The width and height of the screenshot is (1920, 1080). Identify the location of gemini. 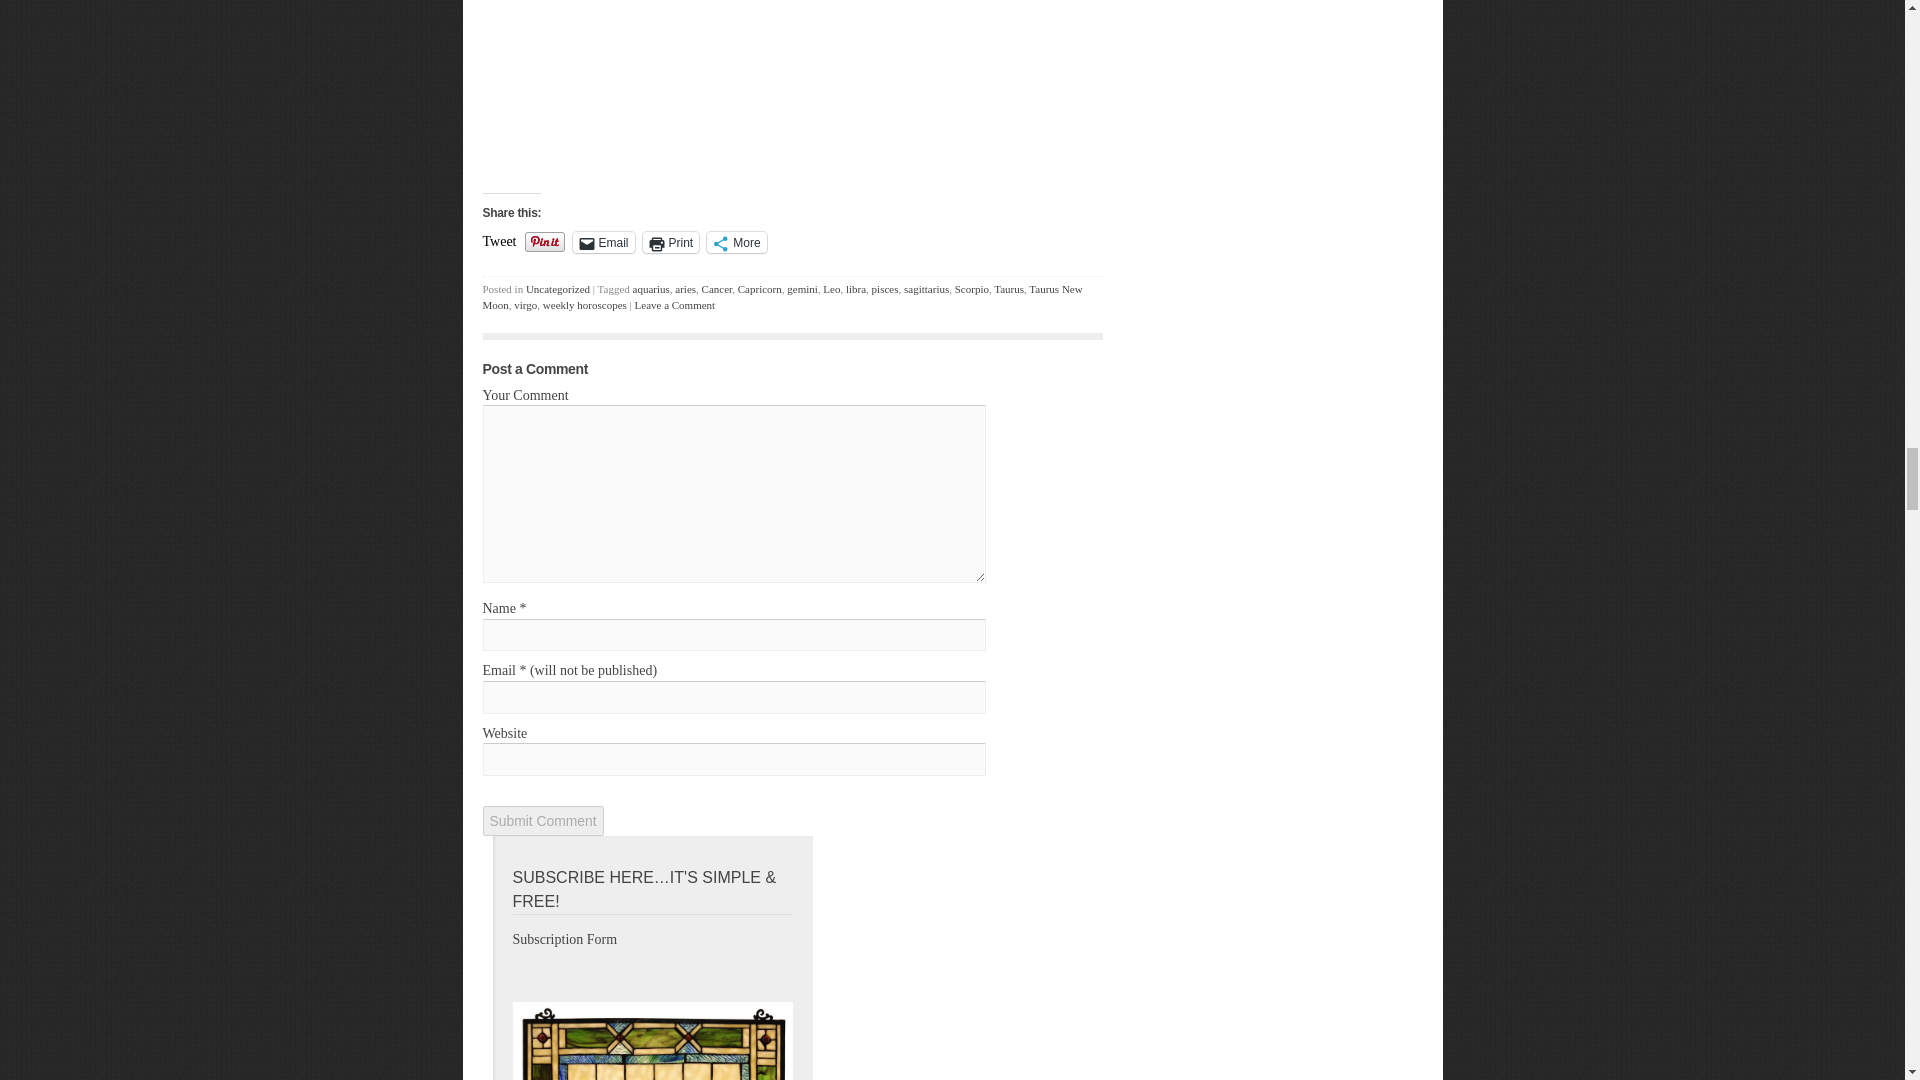
(802, 288).